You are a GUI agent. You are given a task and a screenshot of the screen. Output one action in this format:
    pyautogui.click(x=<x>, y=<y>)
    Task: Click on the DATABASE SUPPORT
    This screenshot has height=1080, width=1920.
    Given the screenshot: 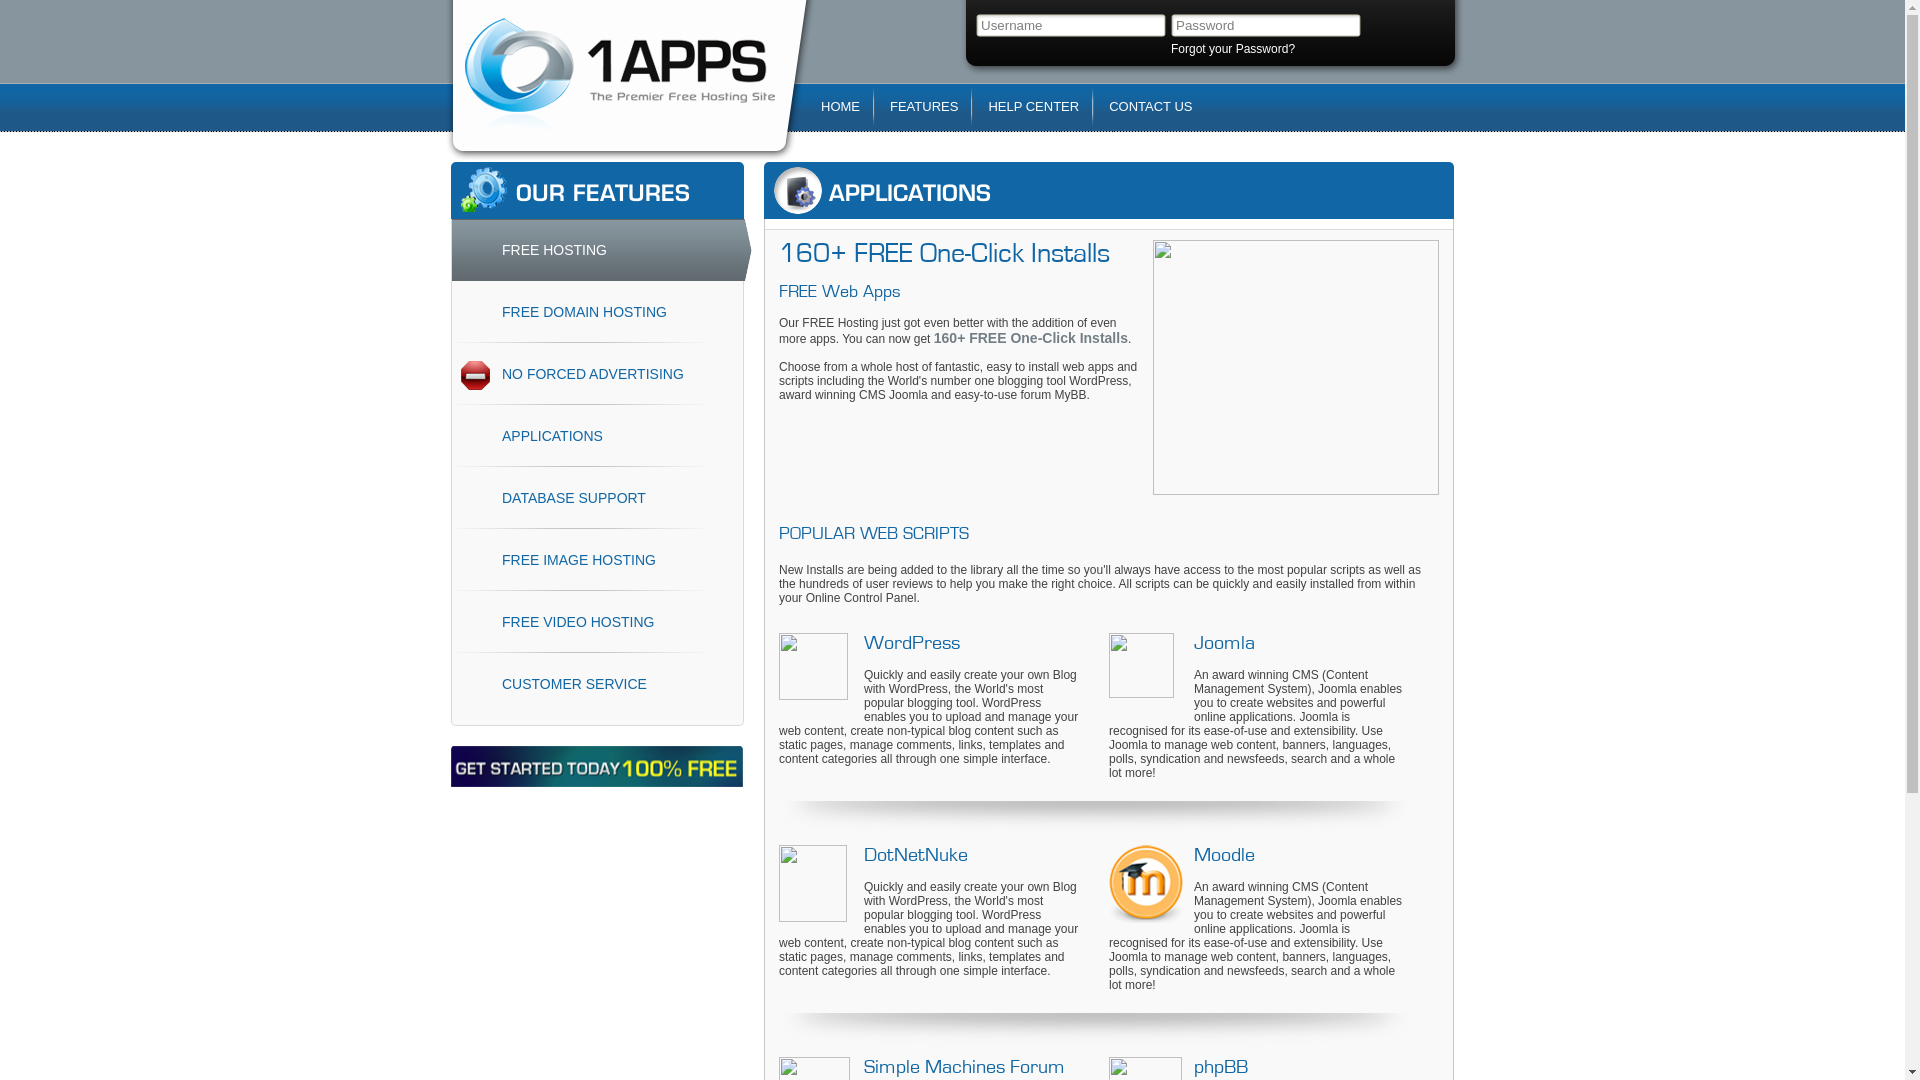 What is the action you would take?
    pyautogui.click(x=602, y=498)
    